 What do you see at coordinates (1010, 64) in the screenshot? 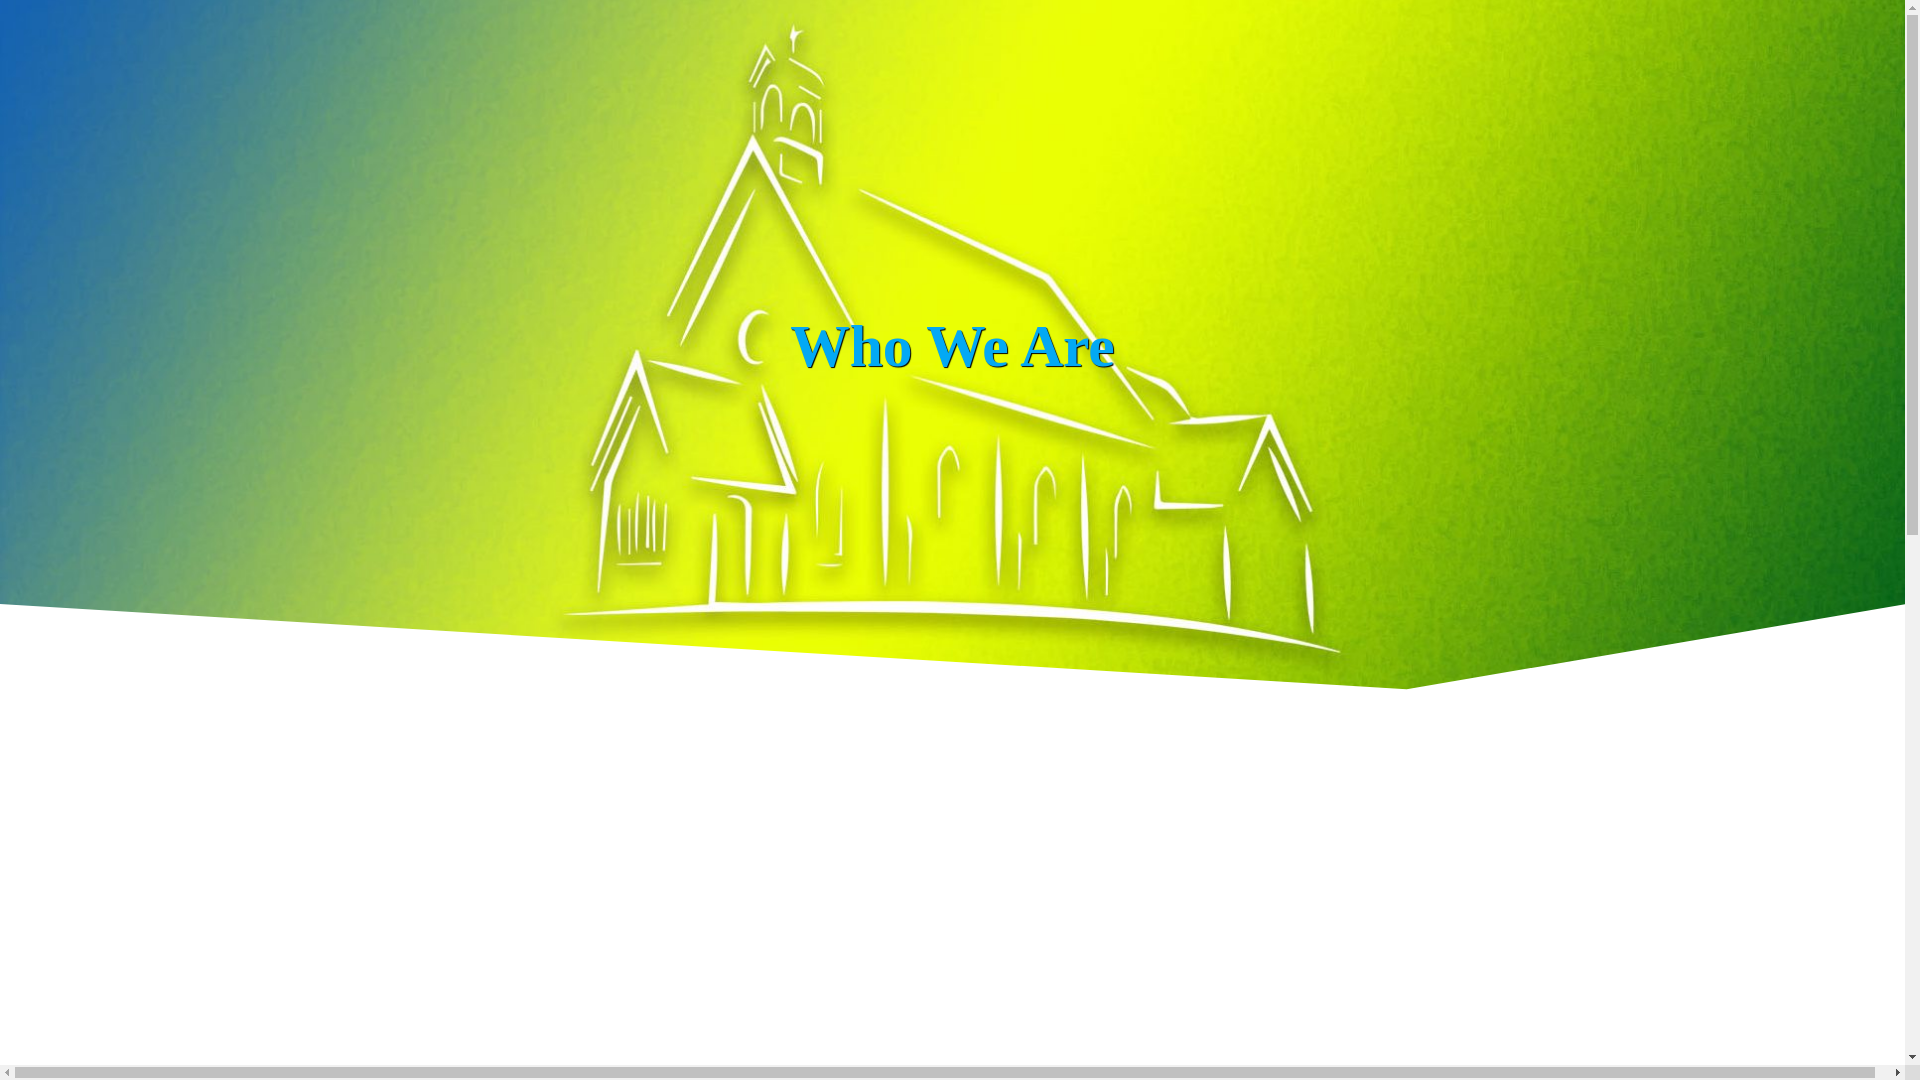
I see `GALLERY` at bounding box center [1010, 64].